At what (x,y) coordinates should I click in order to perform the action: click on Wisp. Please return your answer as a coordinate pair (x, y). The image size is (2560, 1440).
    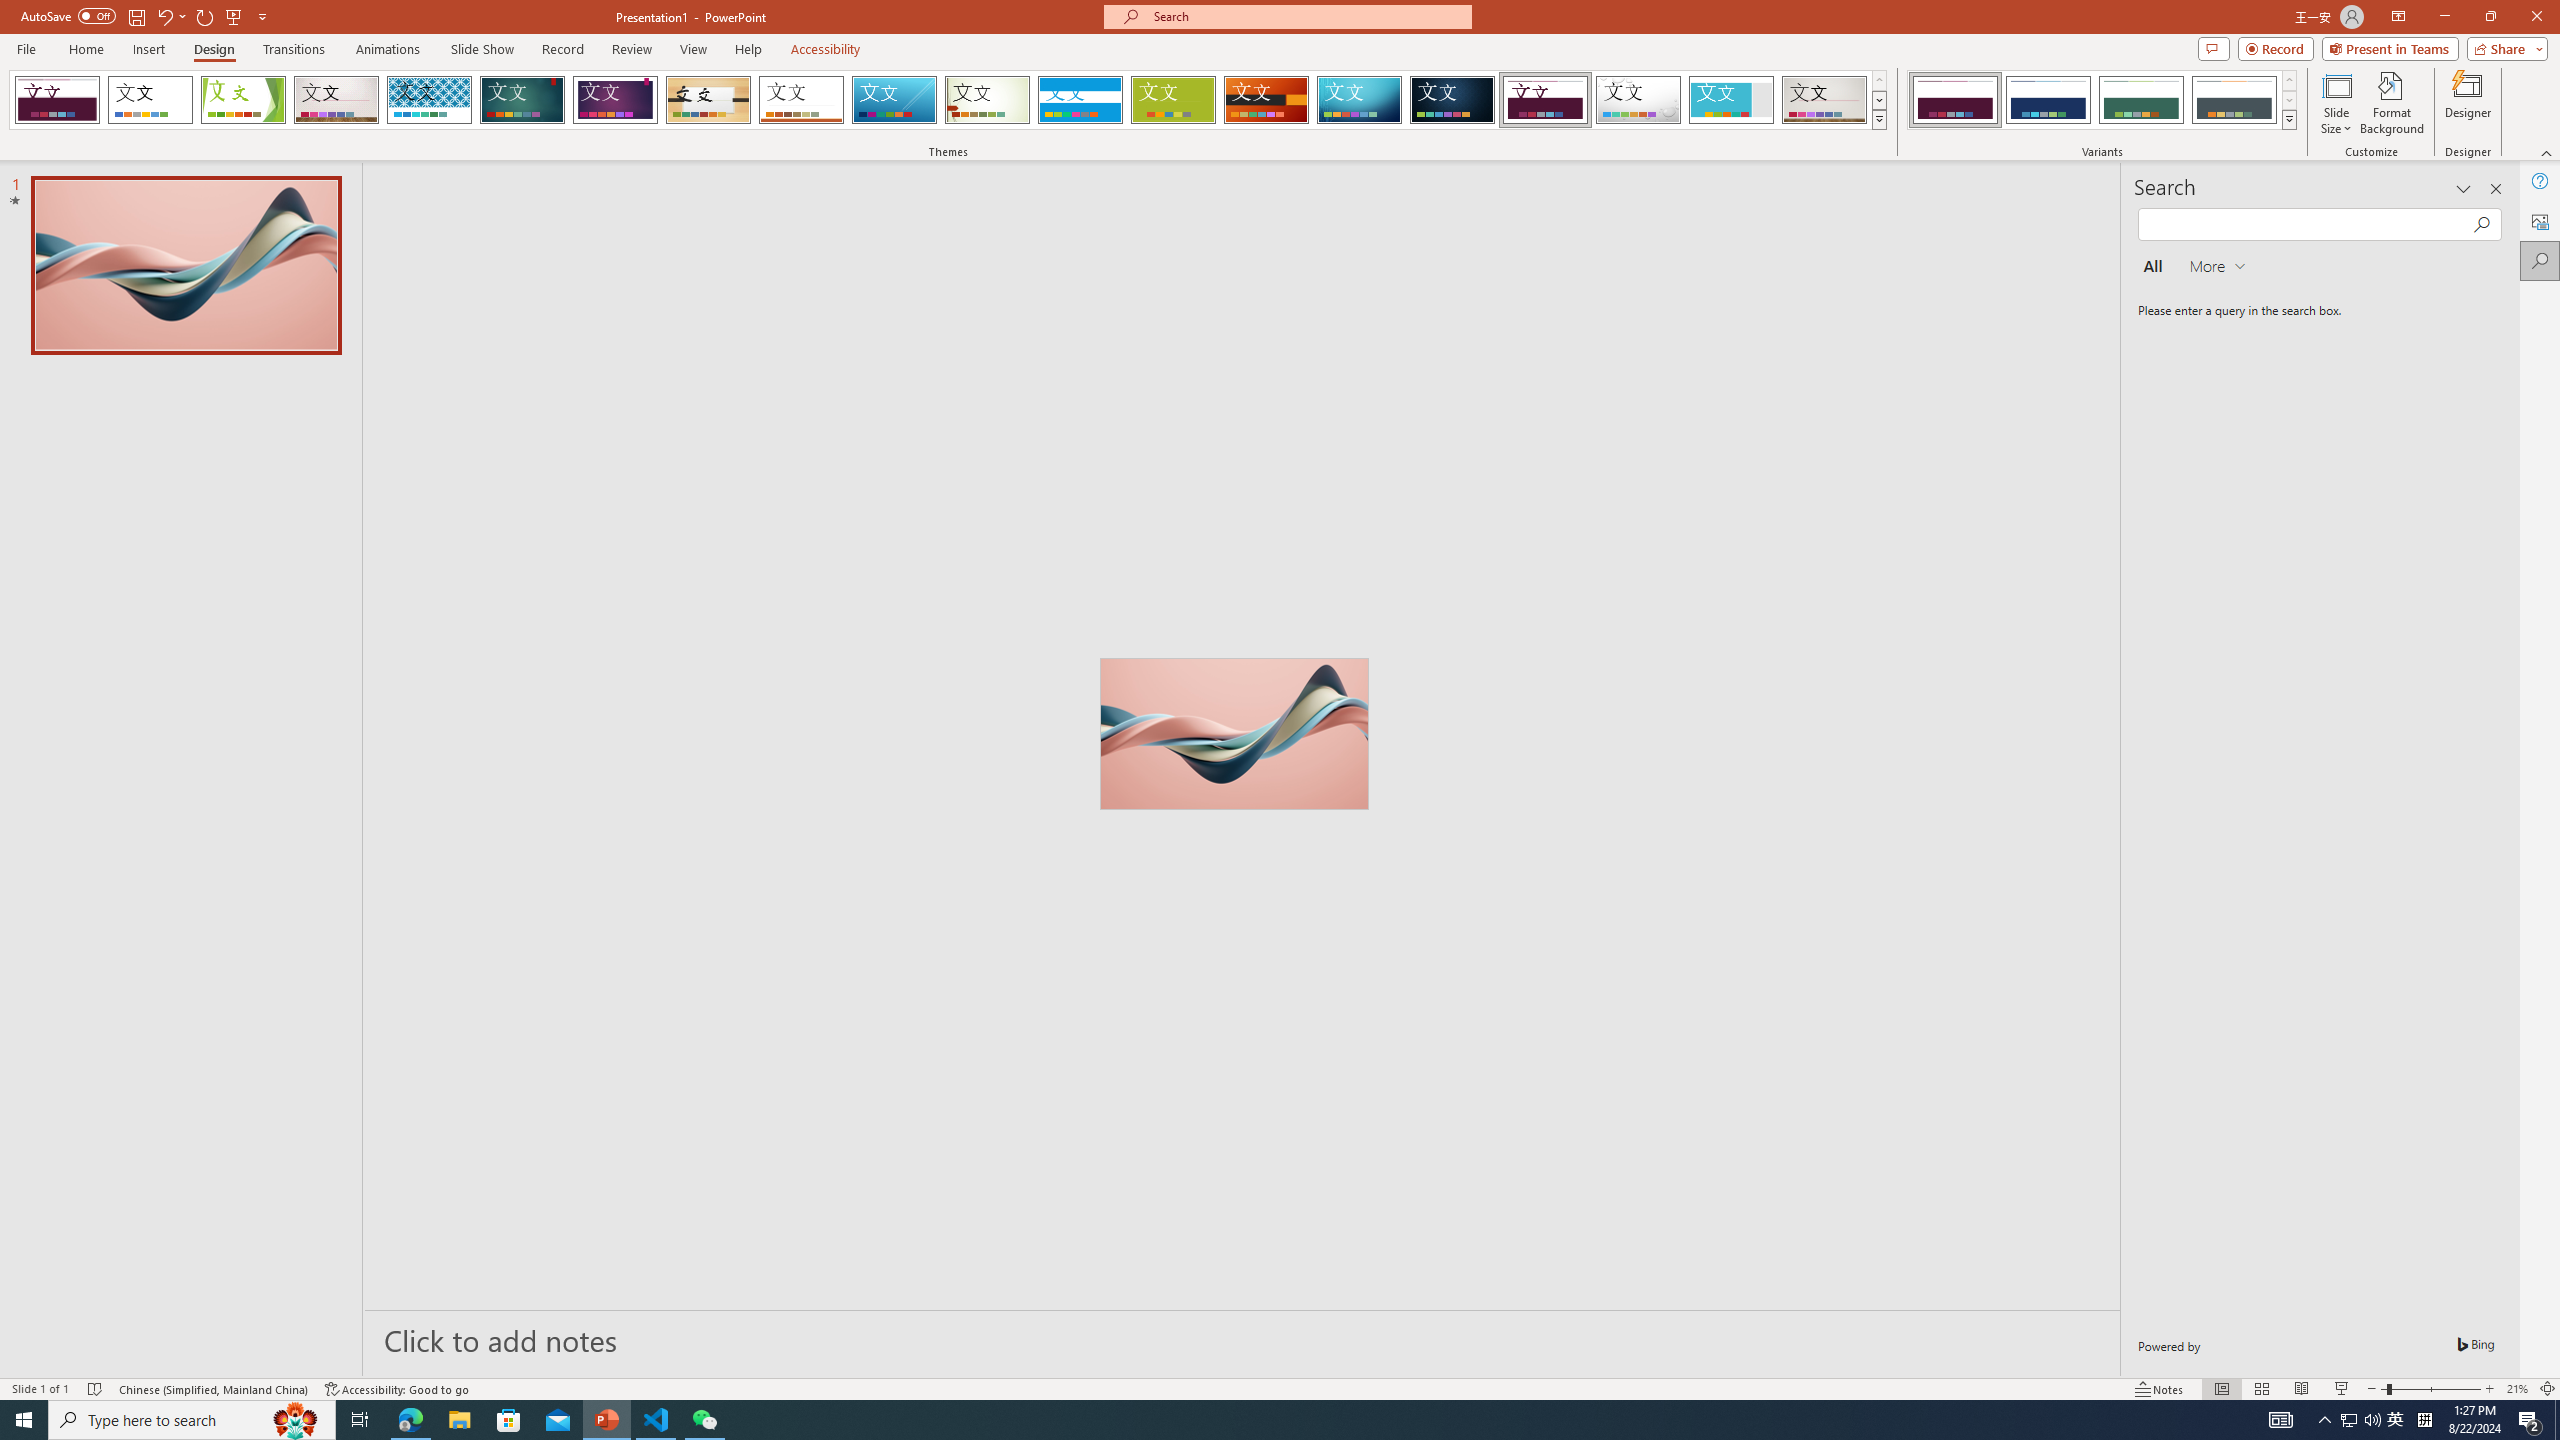
    Looking at the image, I should click on (988, 100).